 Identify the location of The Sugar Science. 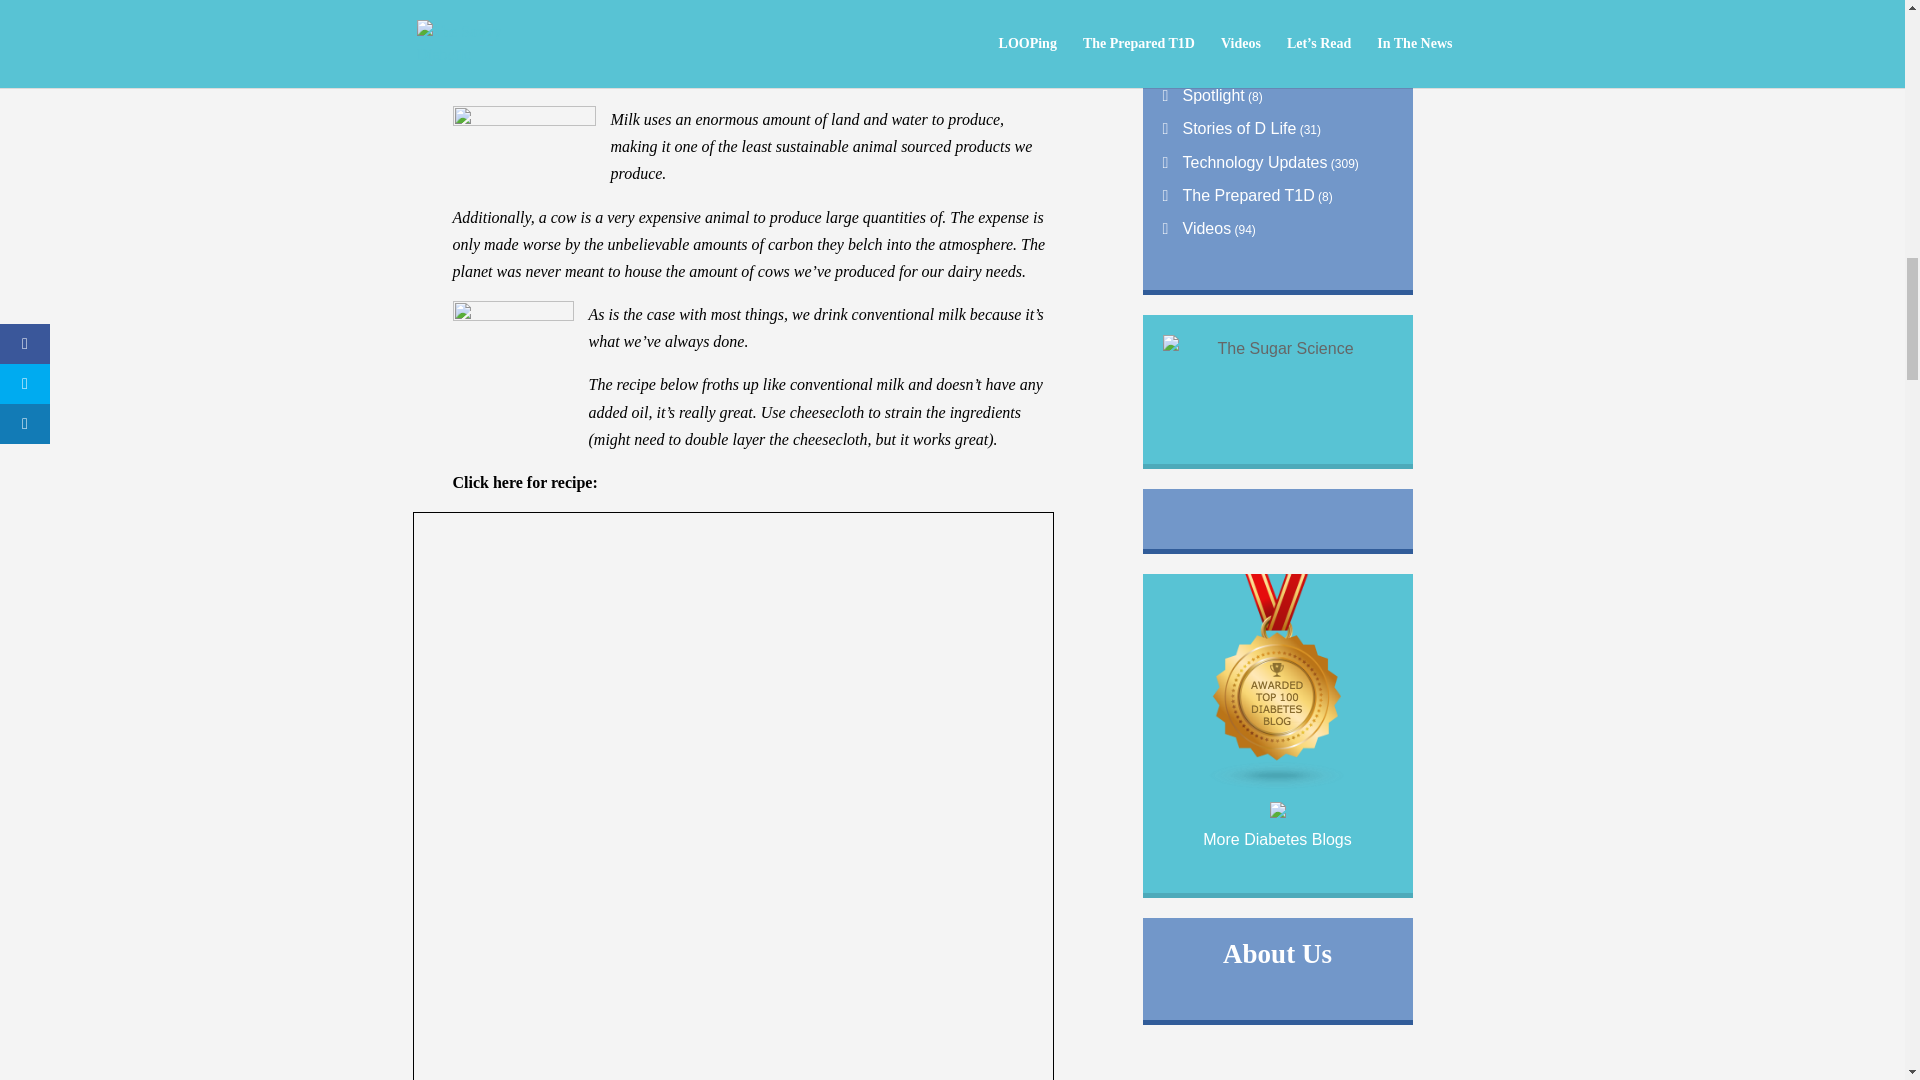
(1276, 366).